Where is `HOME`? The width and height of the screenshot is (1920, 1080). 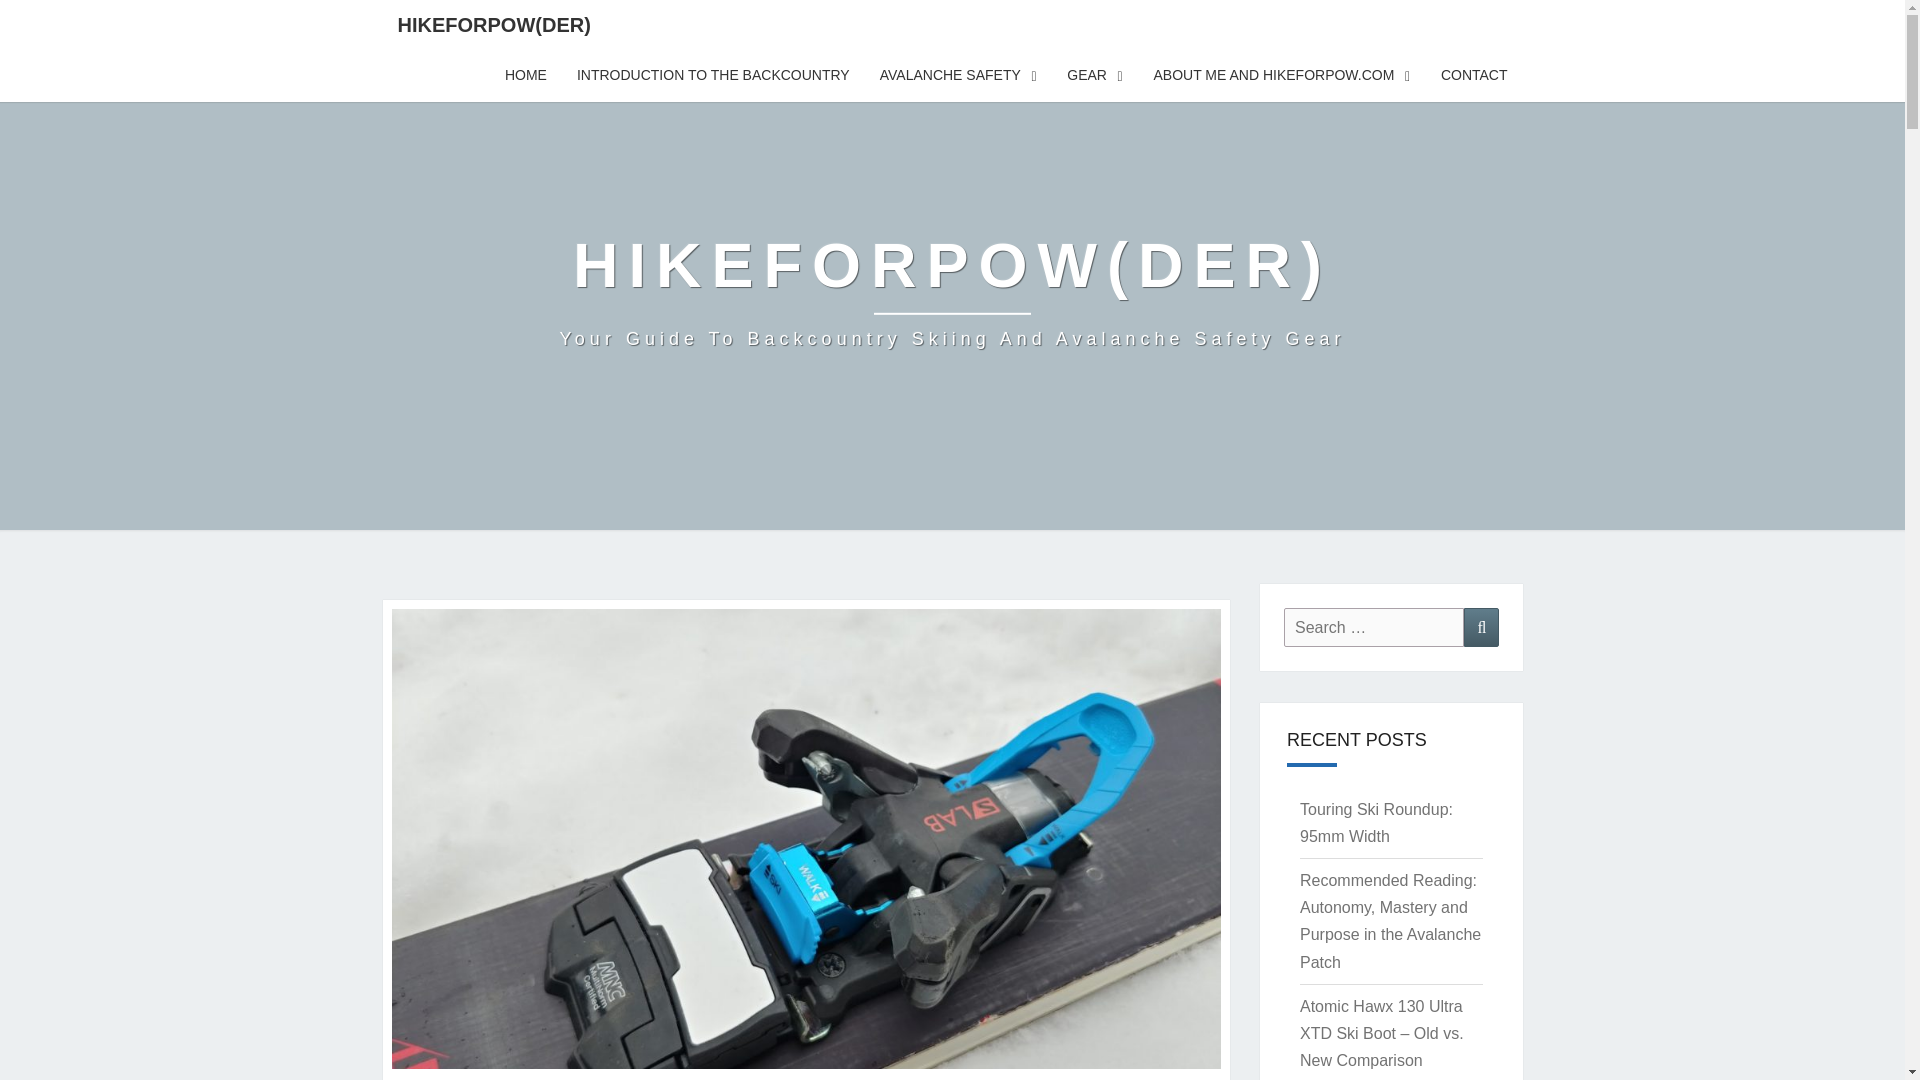 HOME is located at coordinates (526, 75).